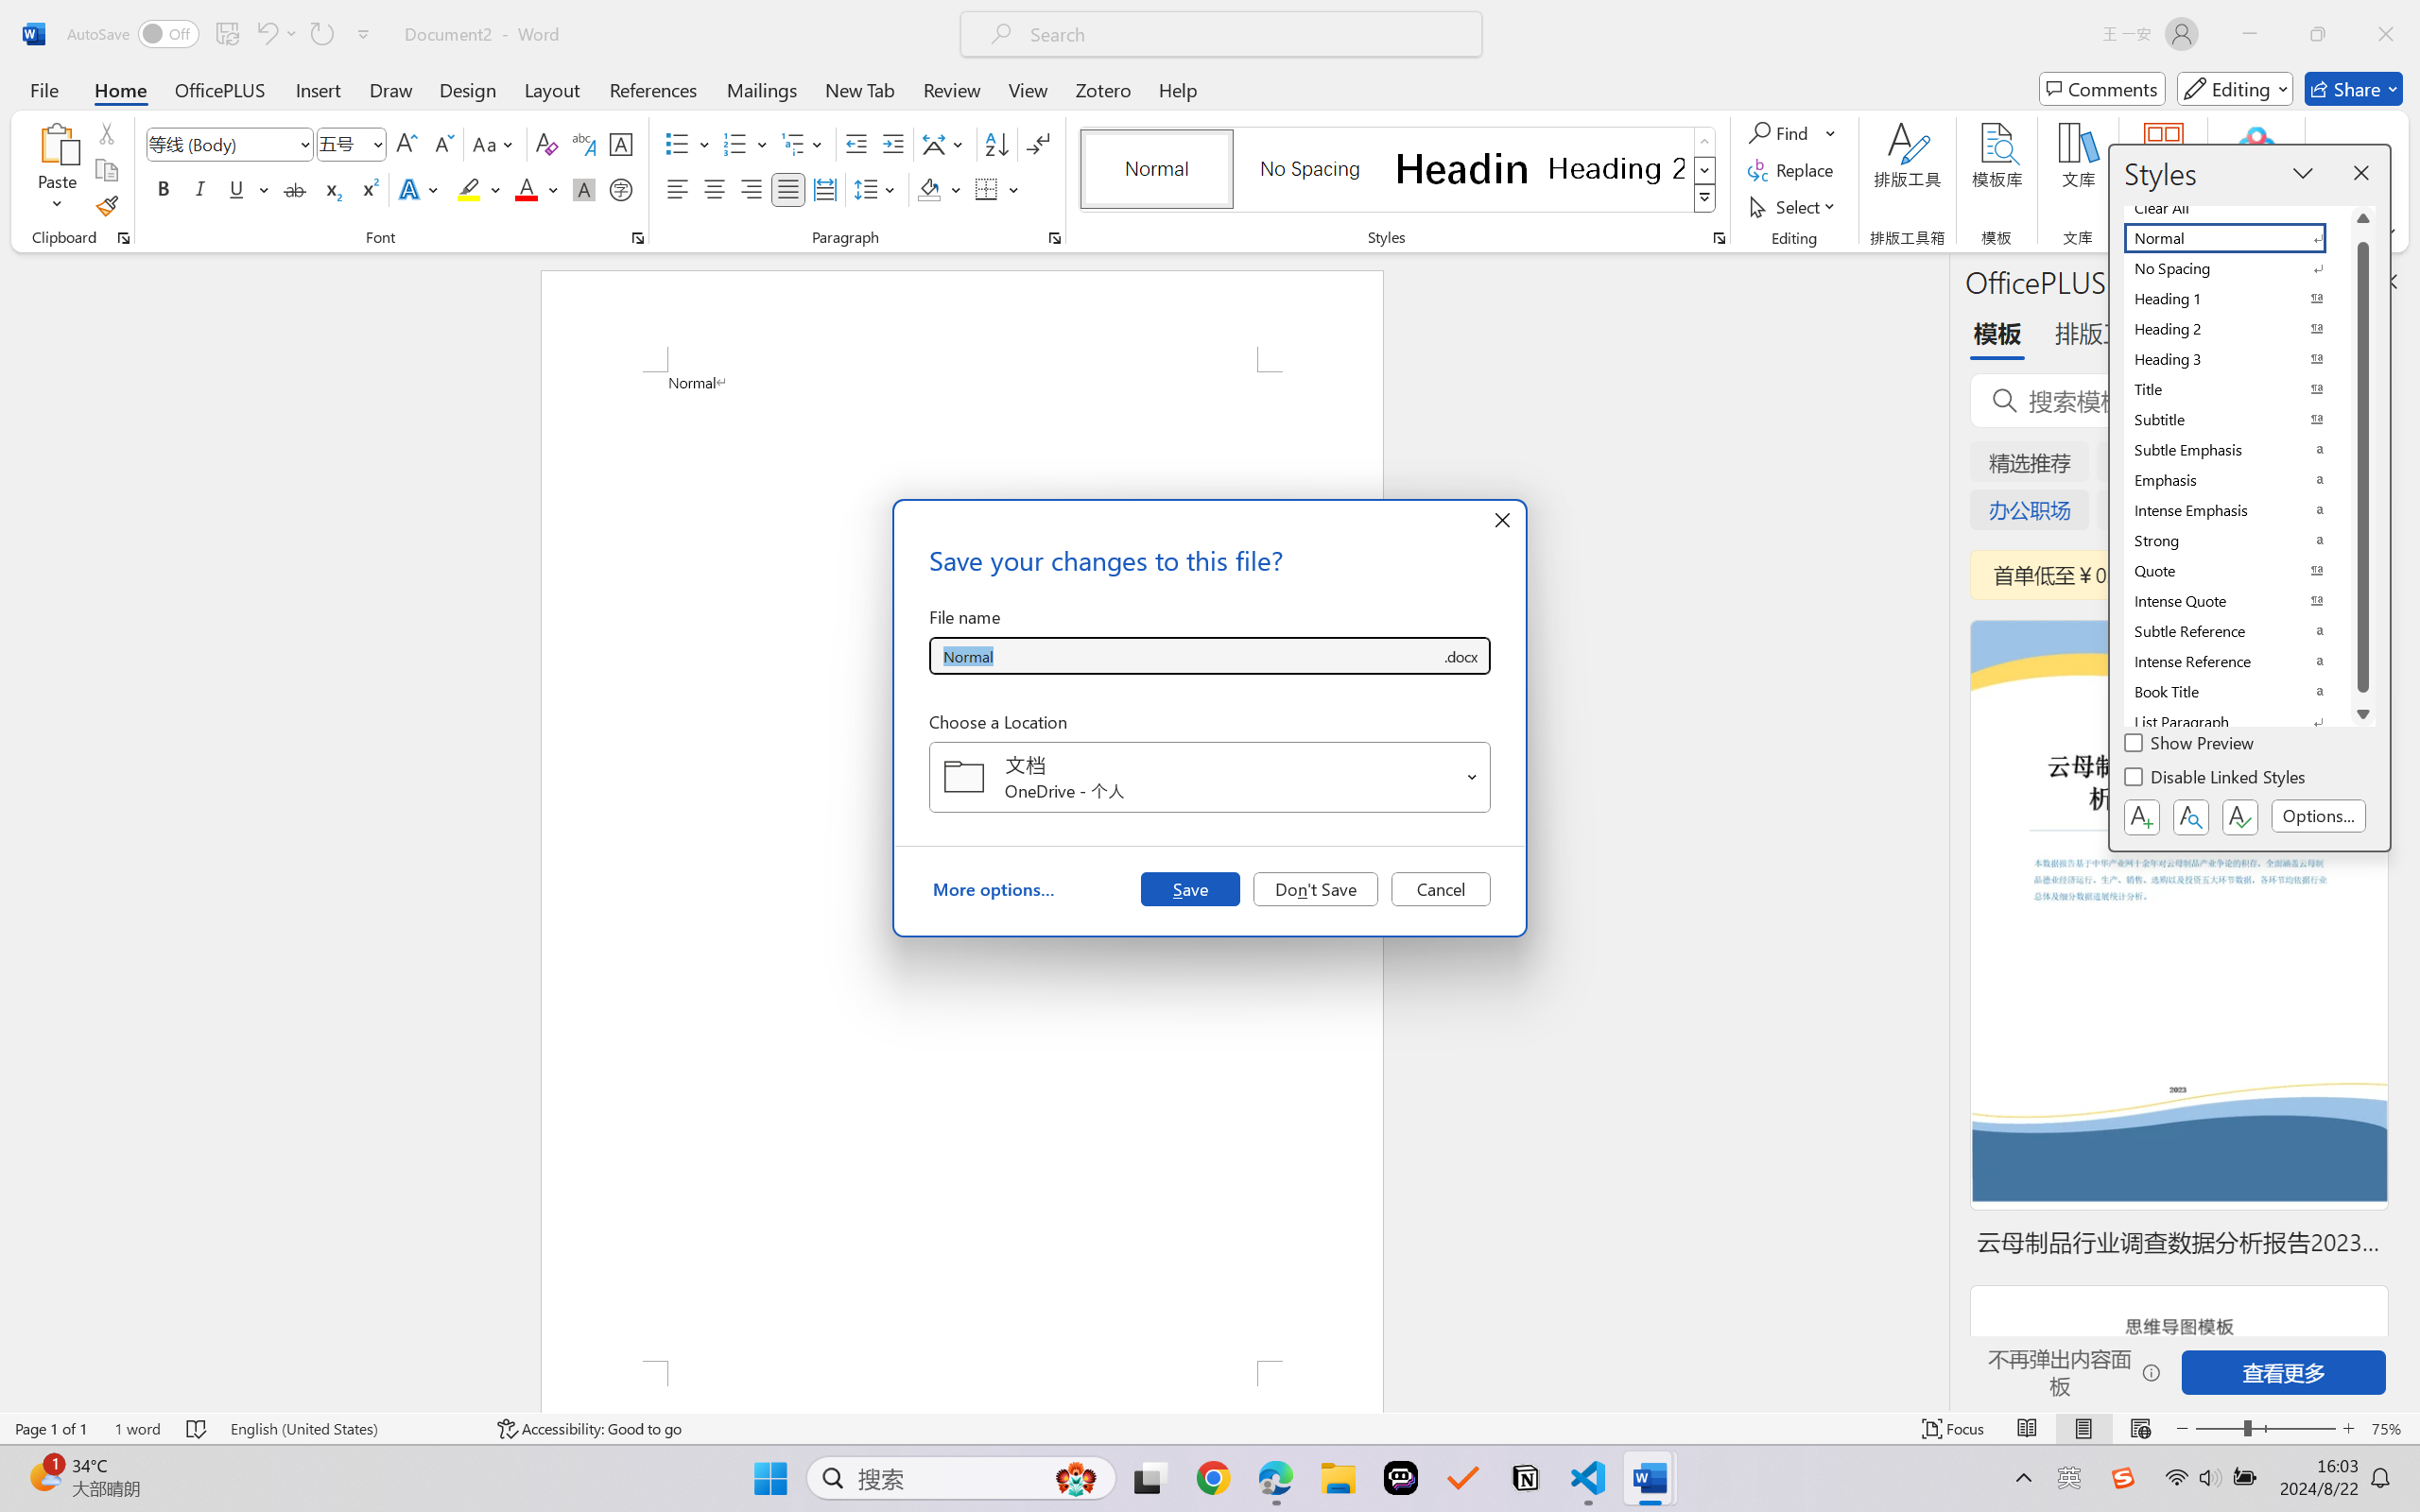 The width and height of the screenshot is (2420, 1512). What do you see at coordinates (331, 189) in the screenshot?
I see `Subscript` at bounding box center [331, 189].